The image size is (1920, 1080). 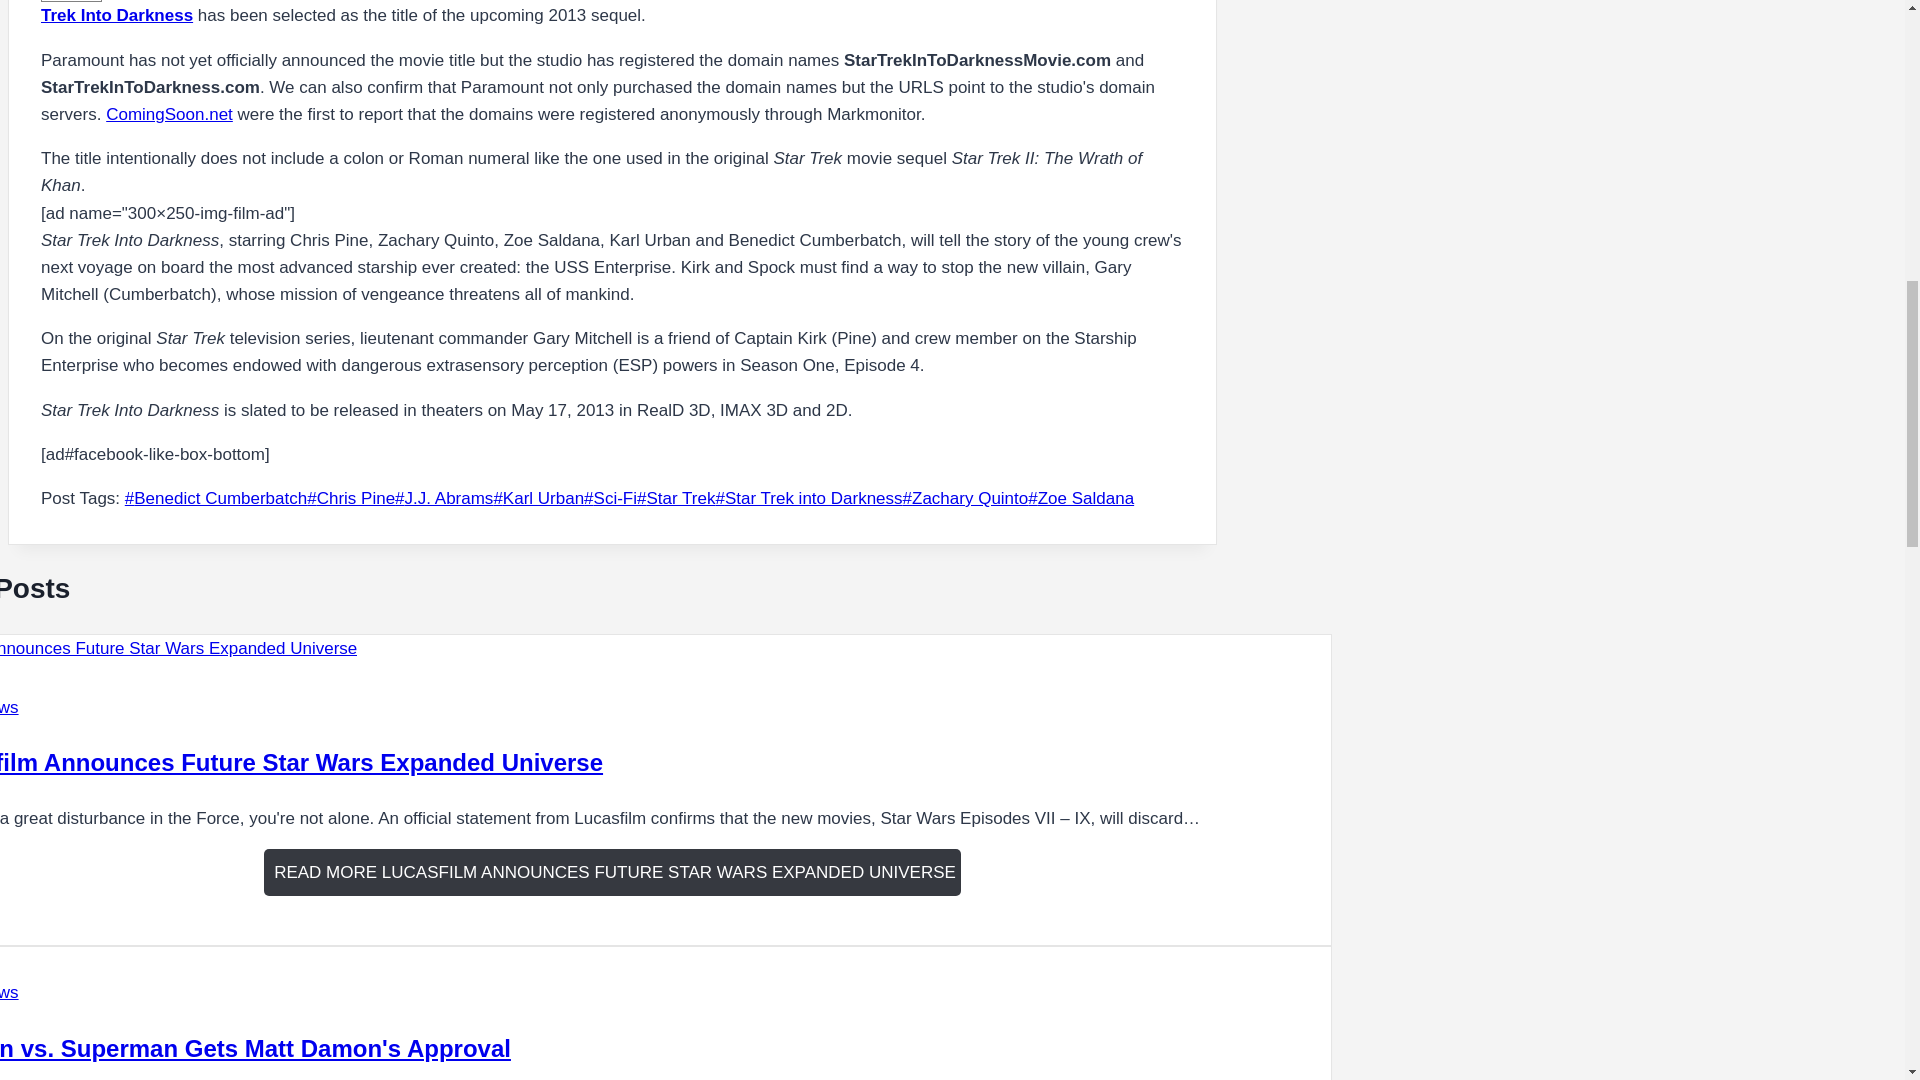 What do you see at coordinates (10, 707) in the screenshot?
I see `Movie News` at bounding box center [10, 707].